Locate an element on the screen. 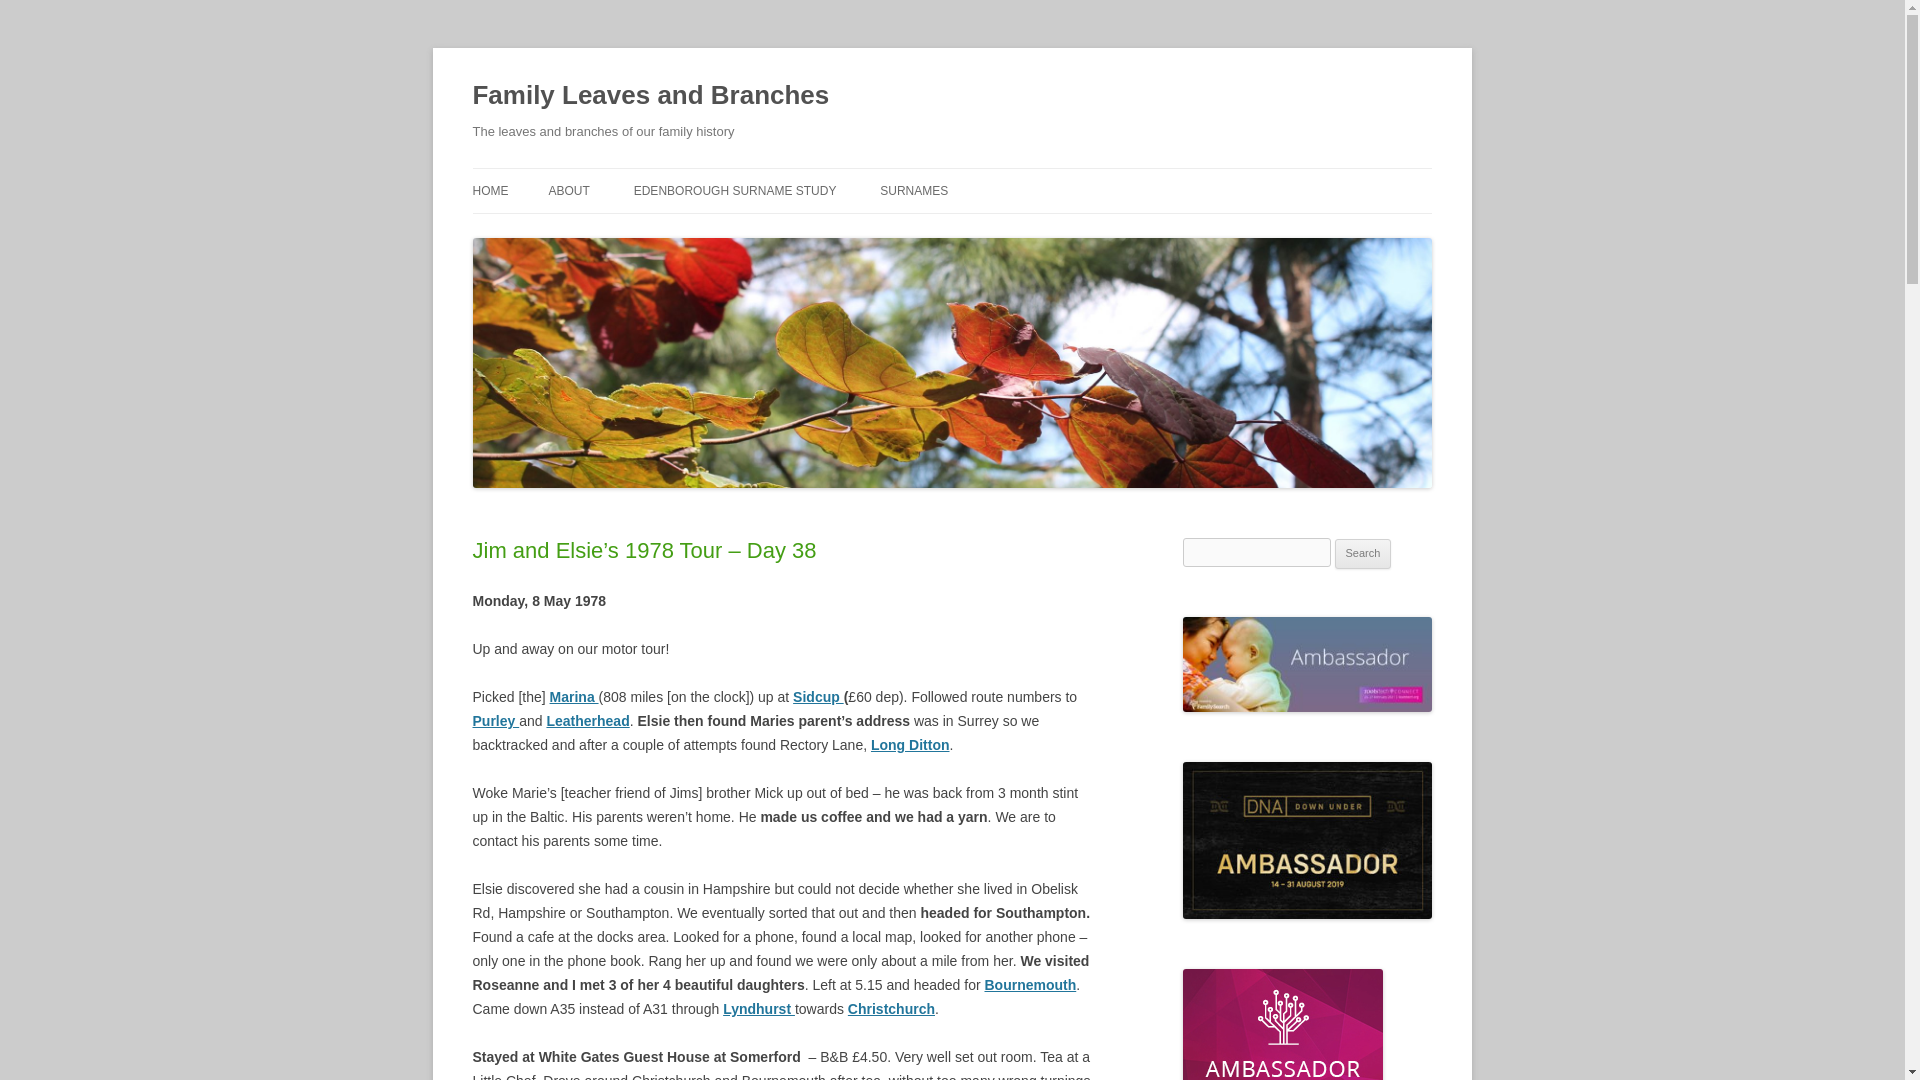 This screenshot has width=1920, height=1080. ABOUT is located at coordinates (568, 190).